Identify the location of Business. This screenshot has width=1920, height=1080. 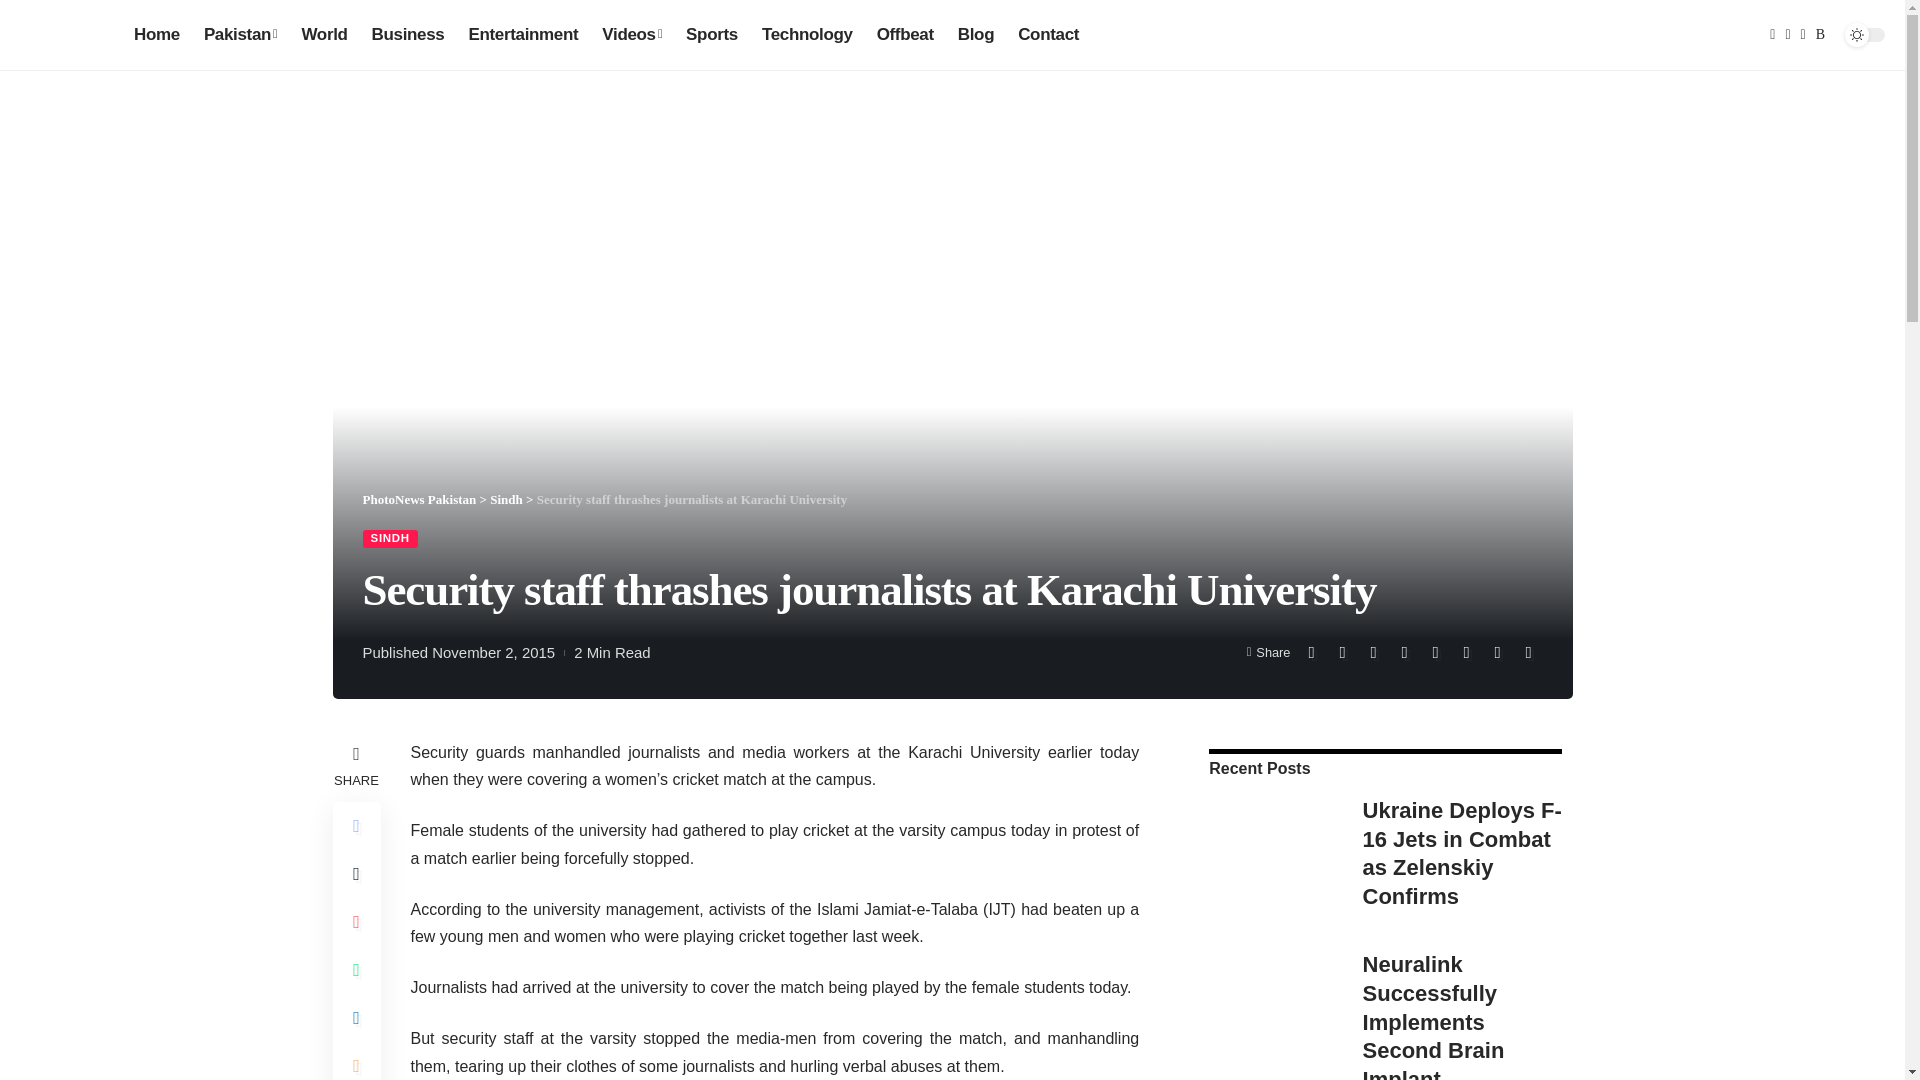
(408, 34).